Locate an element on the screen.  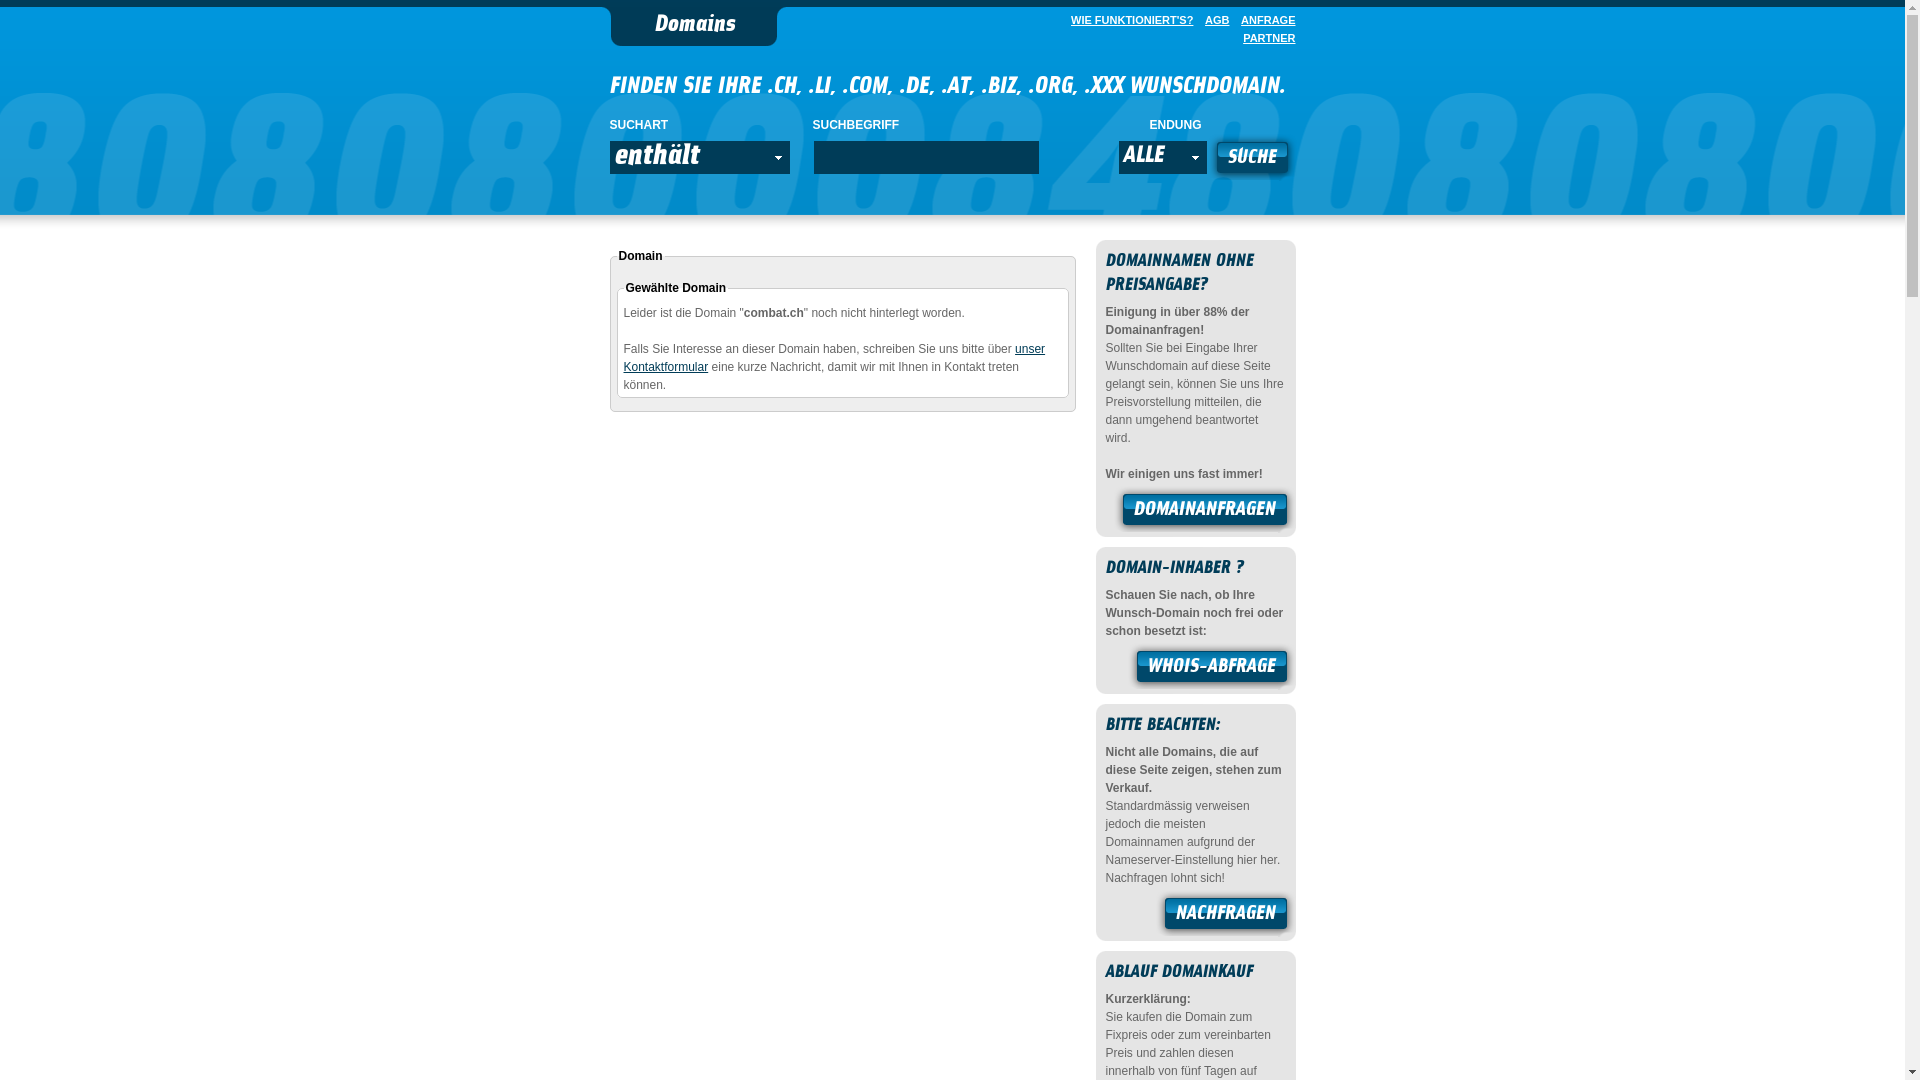
WIE FUNKTIONIERT'S? is located at coordinates (1128, 20).